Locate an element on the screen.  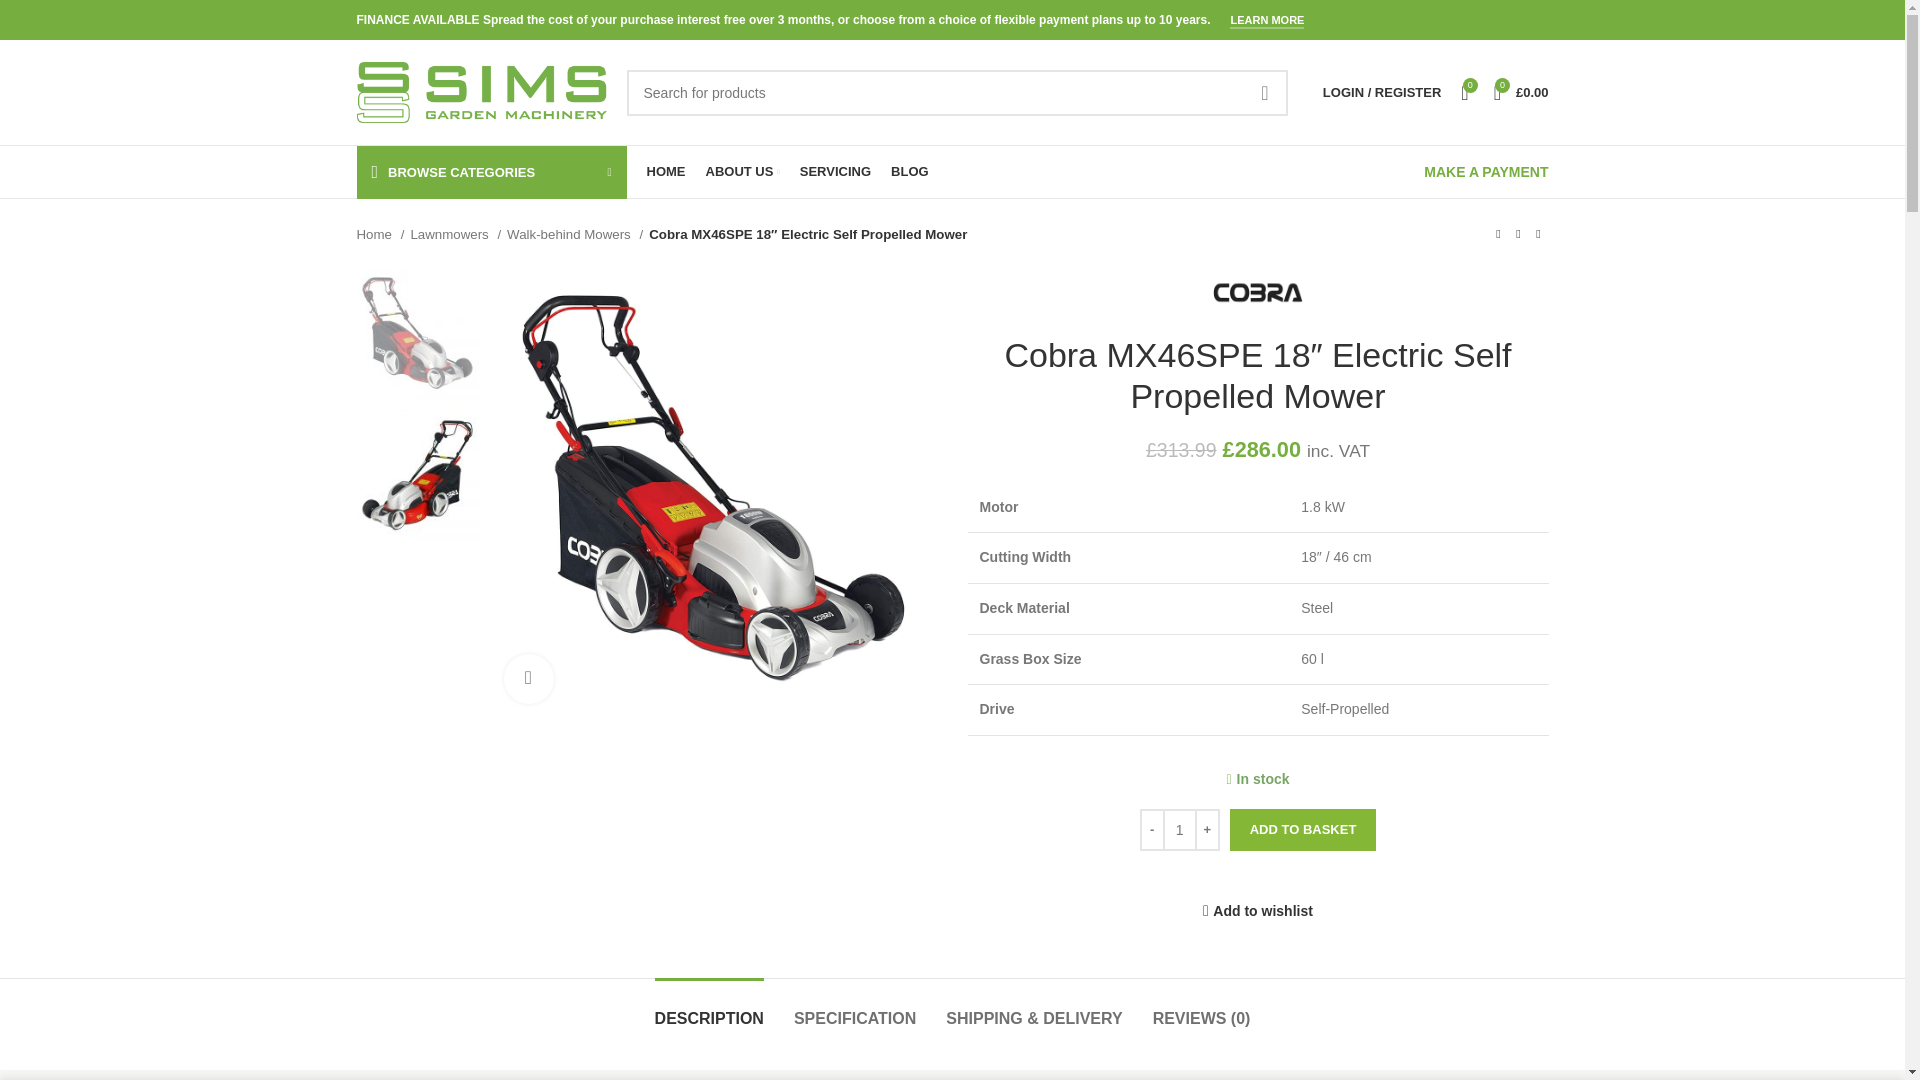
Shopping cart is located at coordinates (1522, 92).